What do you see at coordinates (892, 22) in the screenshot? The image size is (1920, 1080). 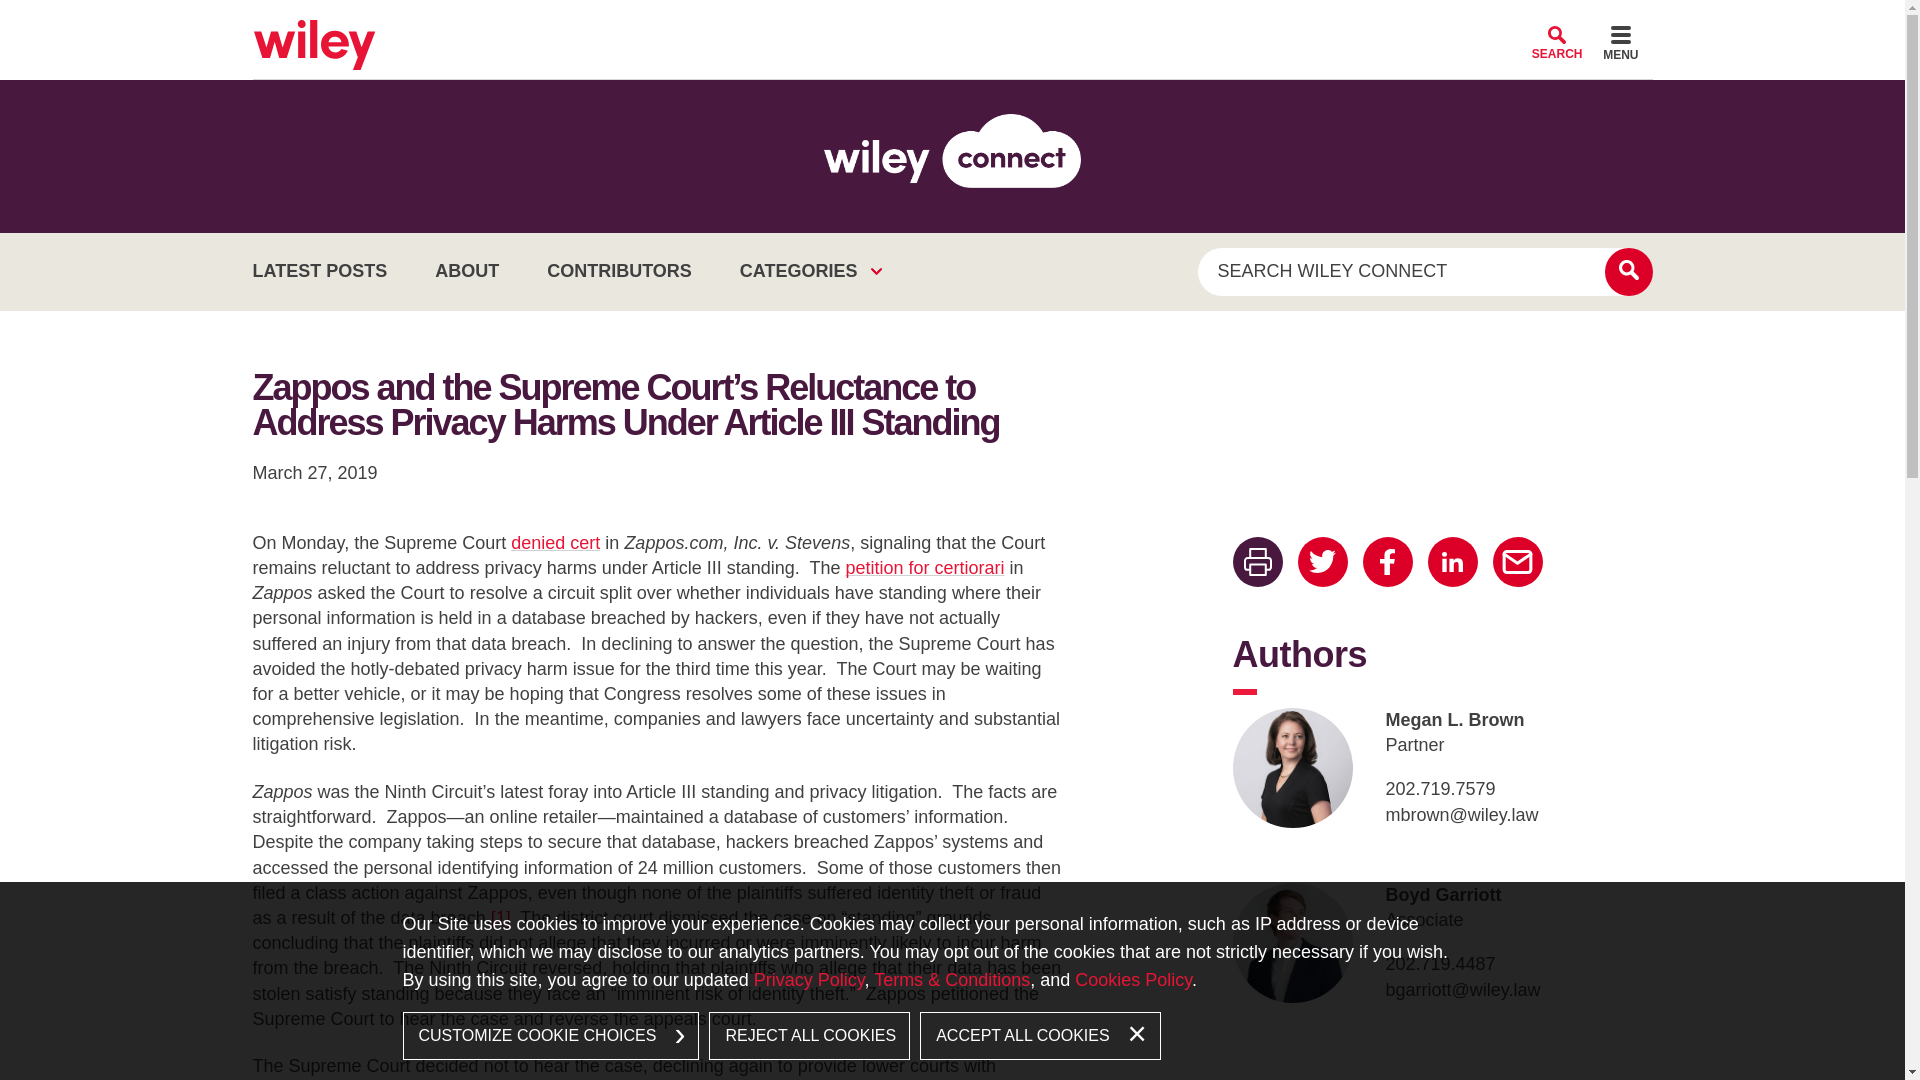 I see `Menu` at bounding box center [892, 22].